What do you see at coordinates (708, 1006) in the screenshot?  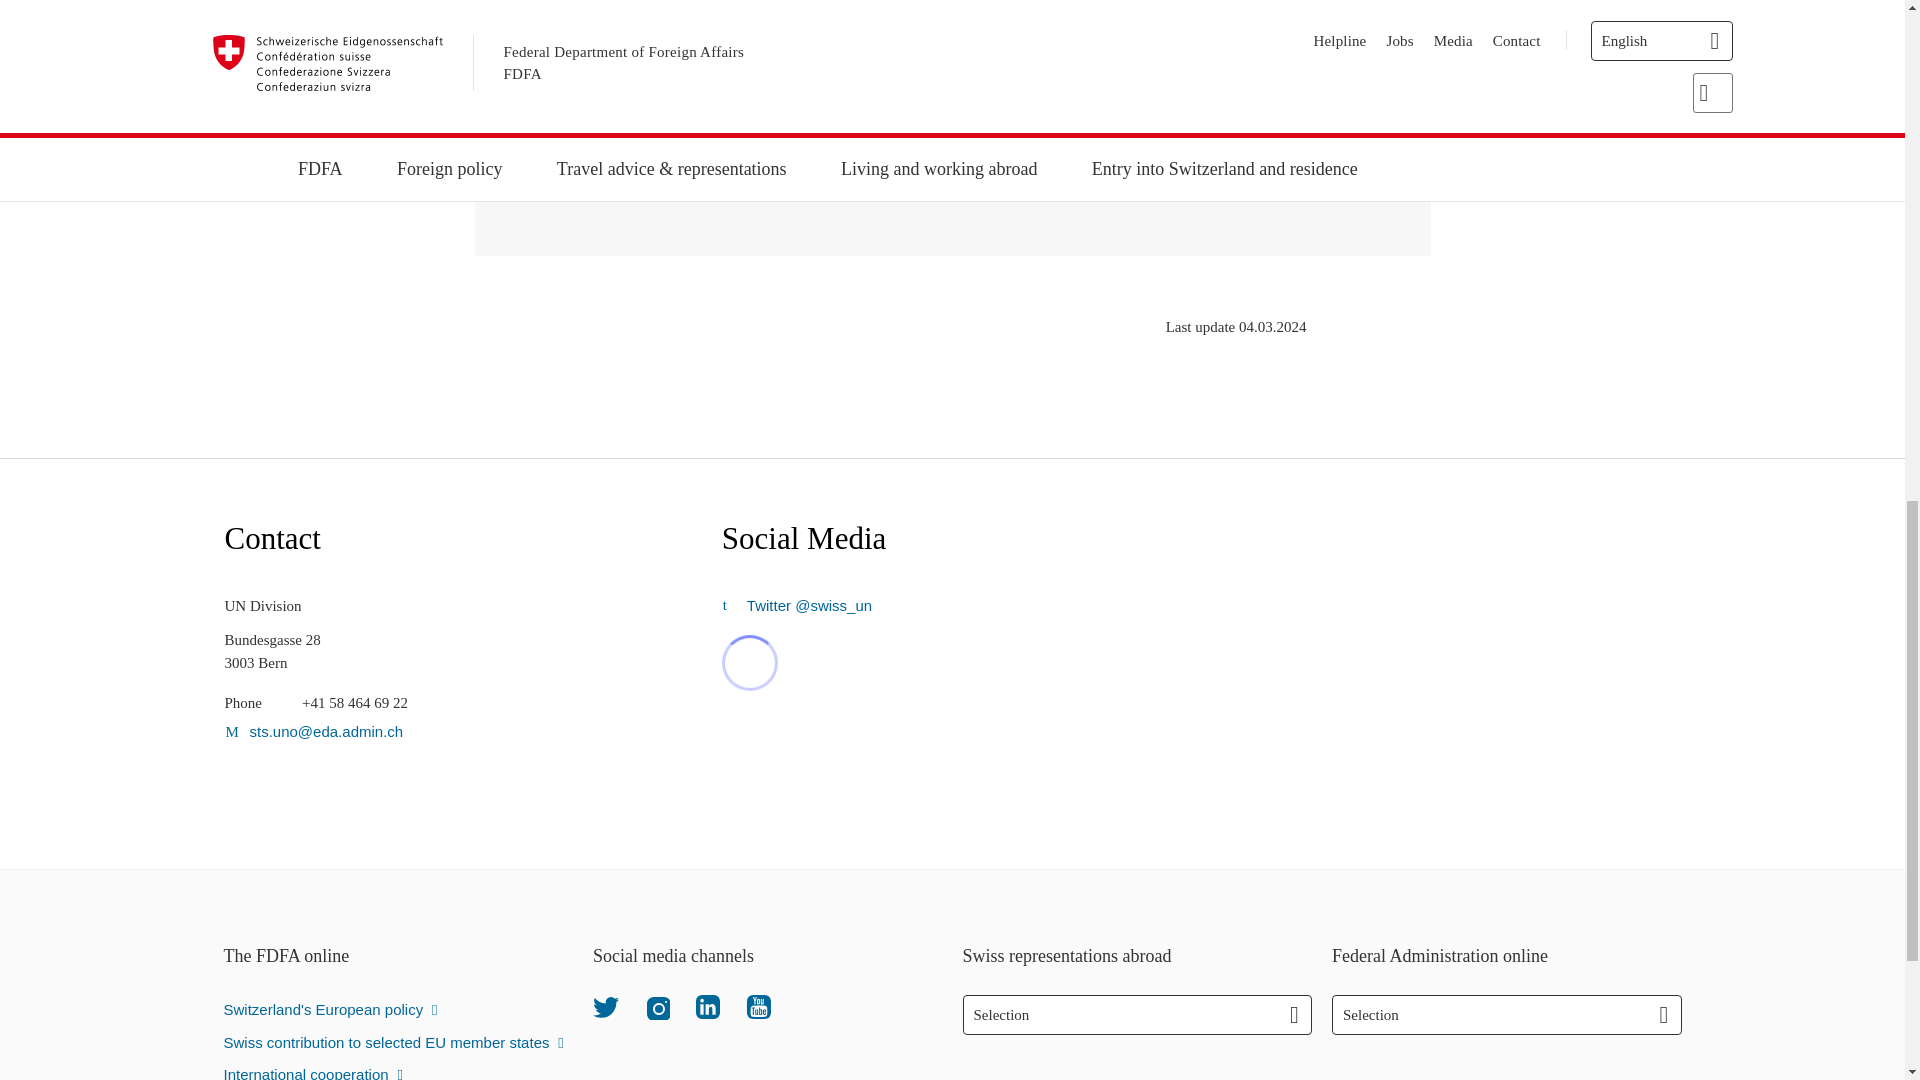 I see `LinkedIn` at bounding box center [708, 1006].